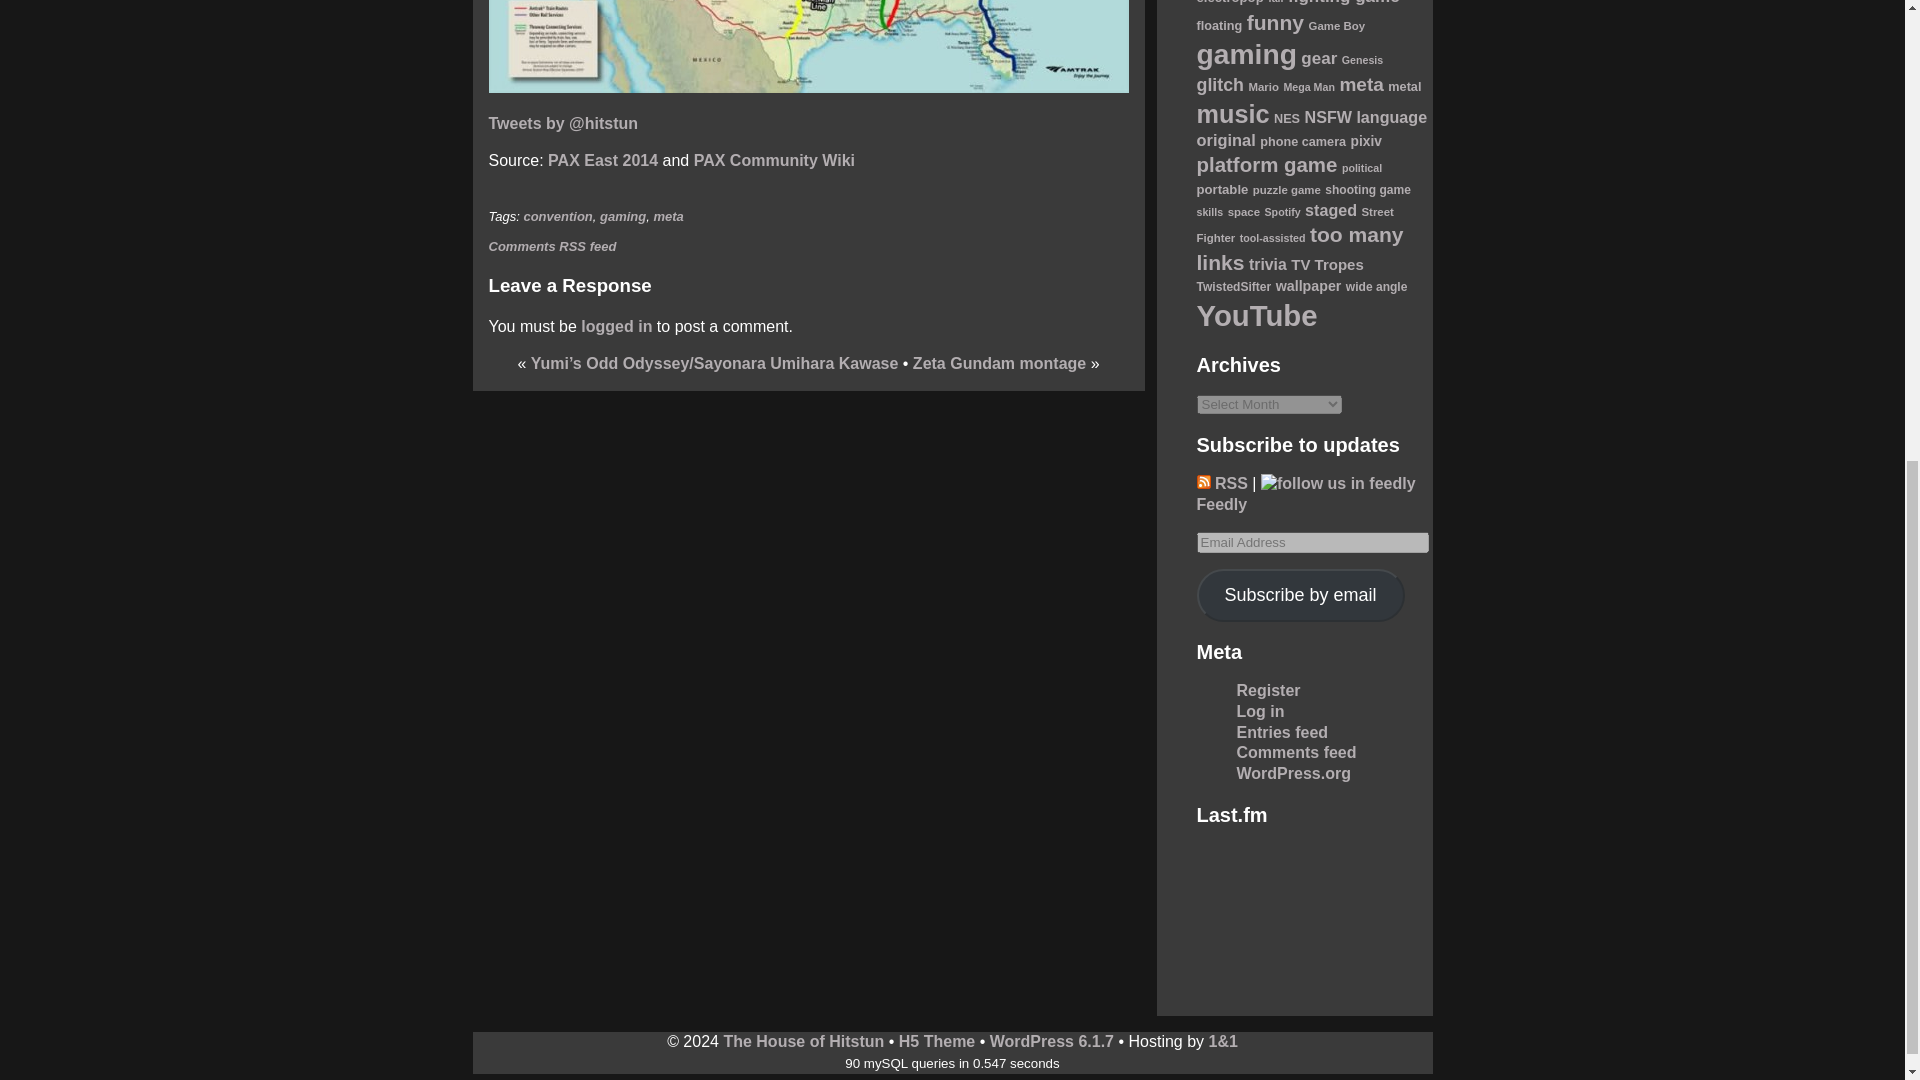 This screenshot has width=1920, height=1080. I want to click on gaming, so click(622, 216).